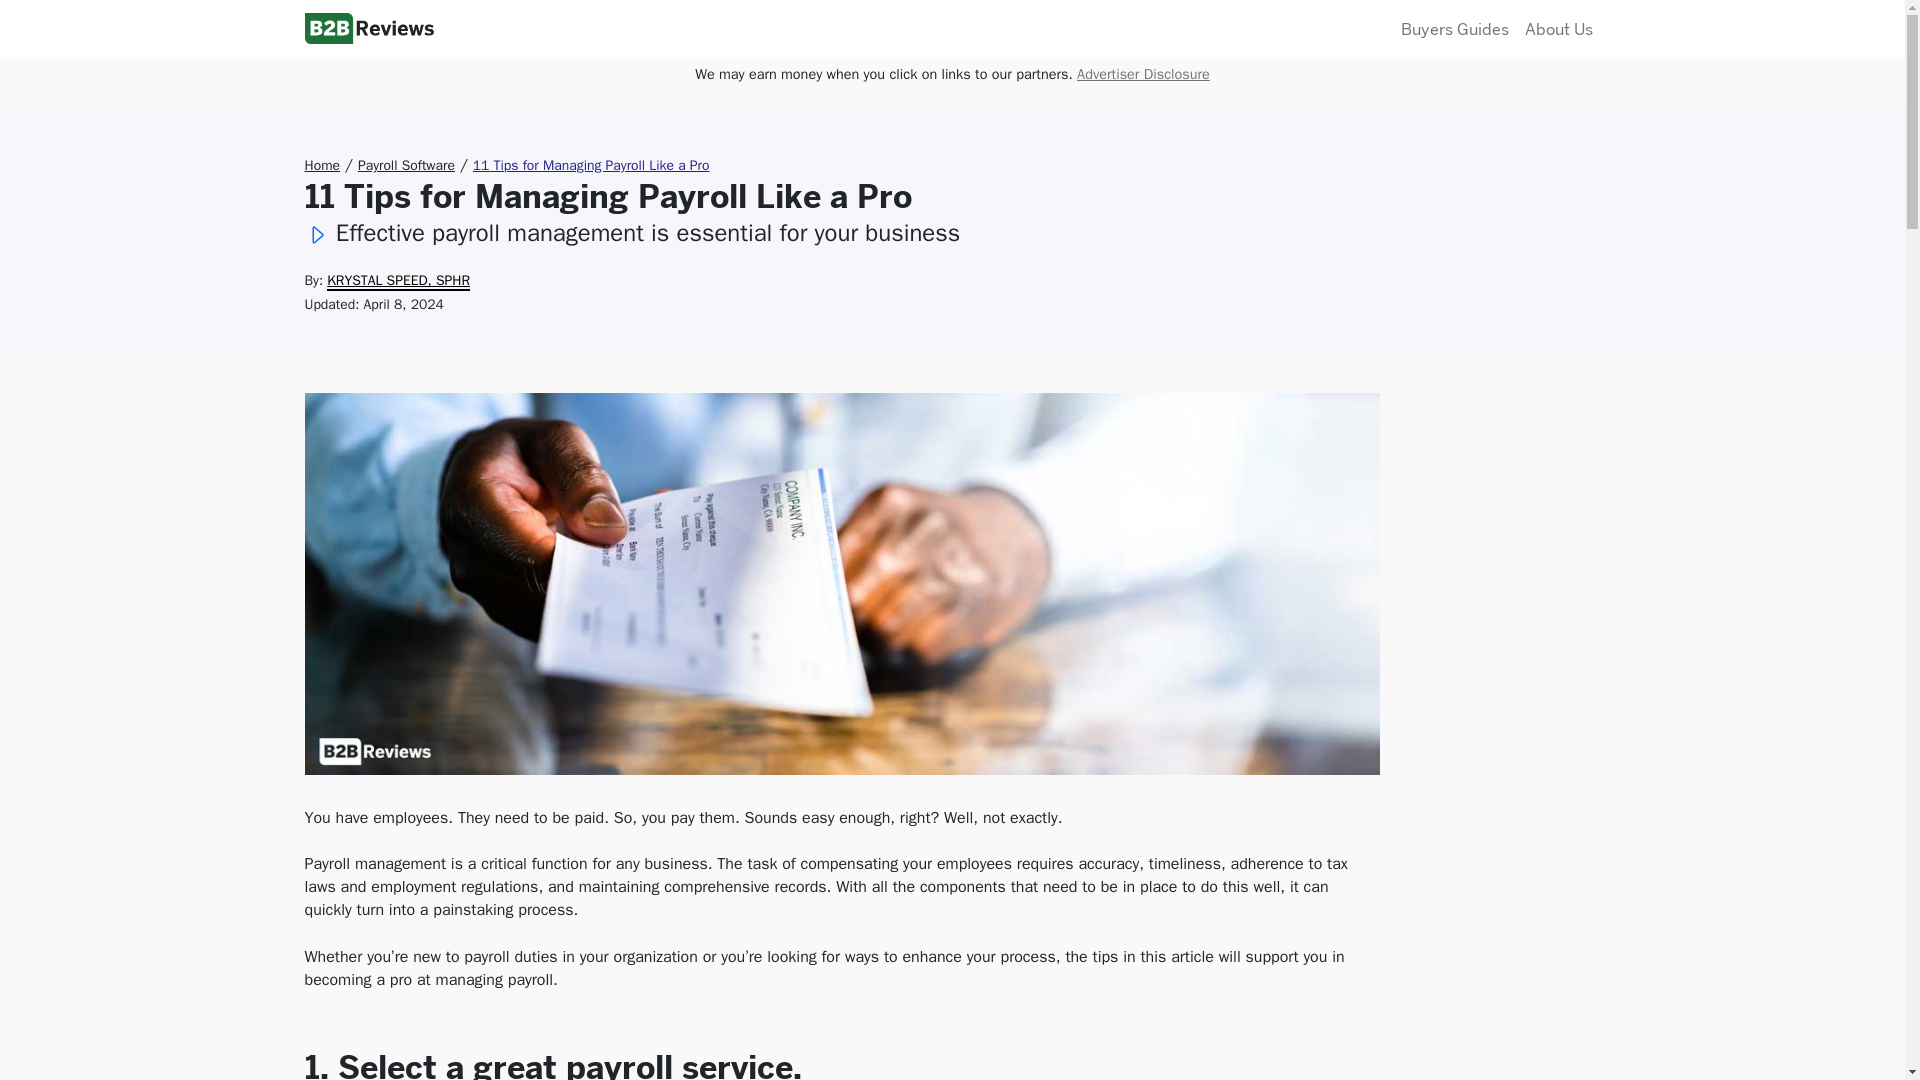 Image resolution: width=1920 pixels, height=1080 pixels. Describe the element at coordinates (591, 164) in the screenshot. I see `11 Tips for Managing Payroll Like a Pro` at that location.